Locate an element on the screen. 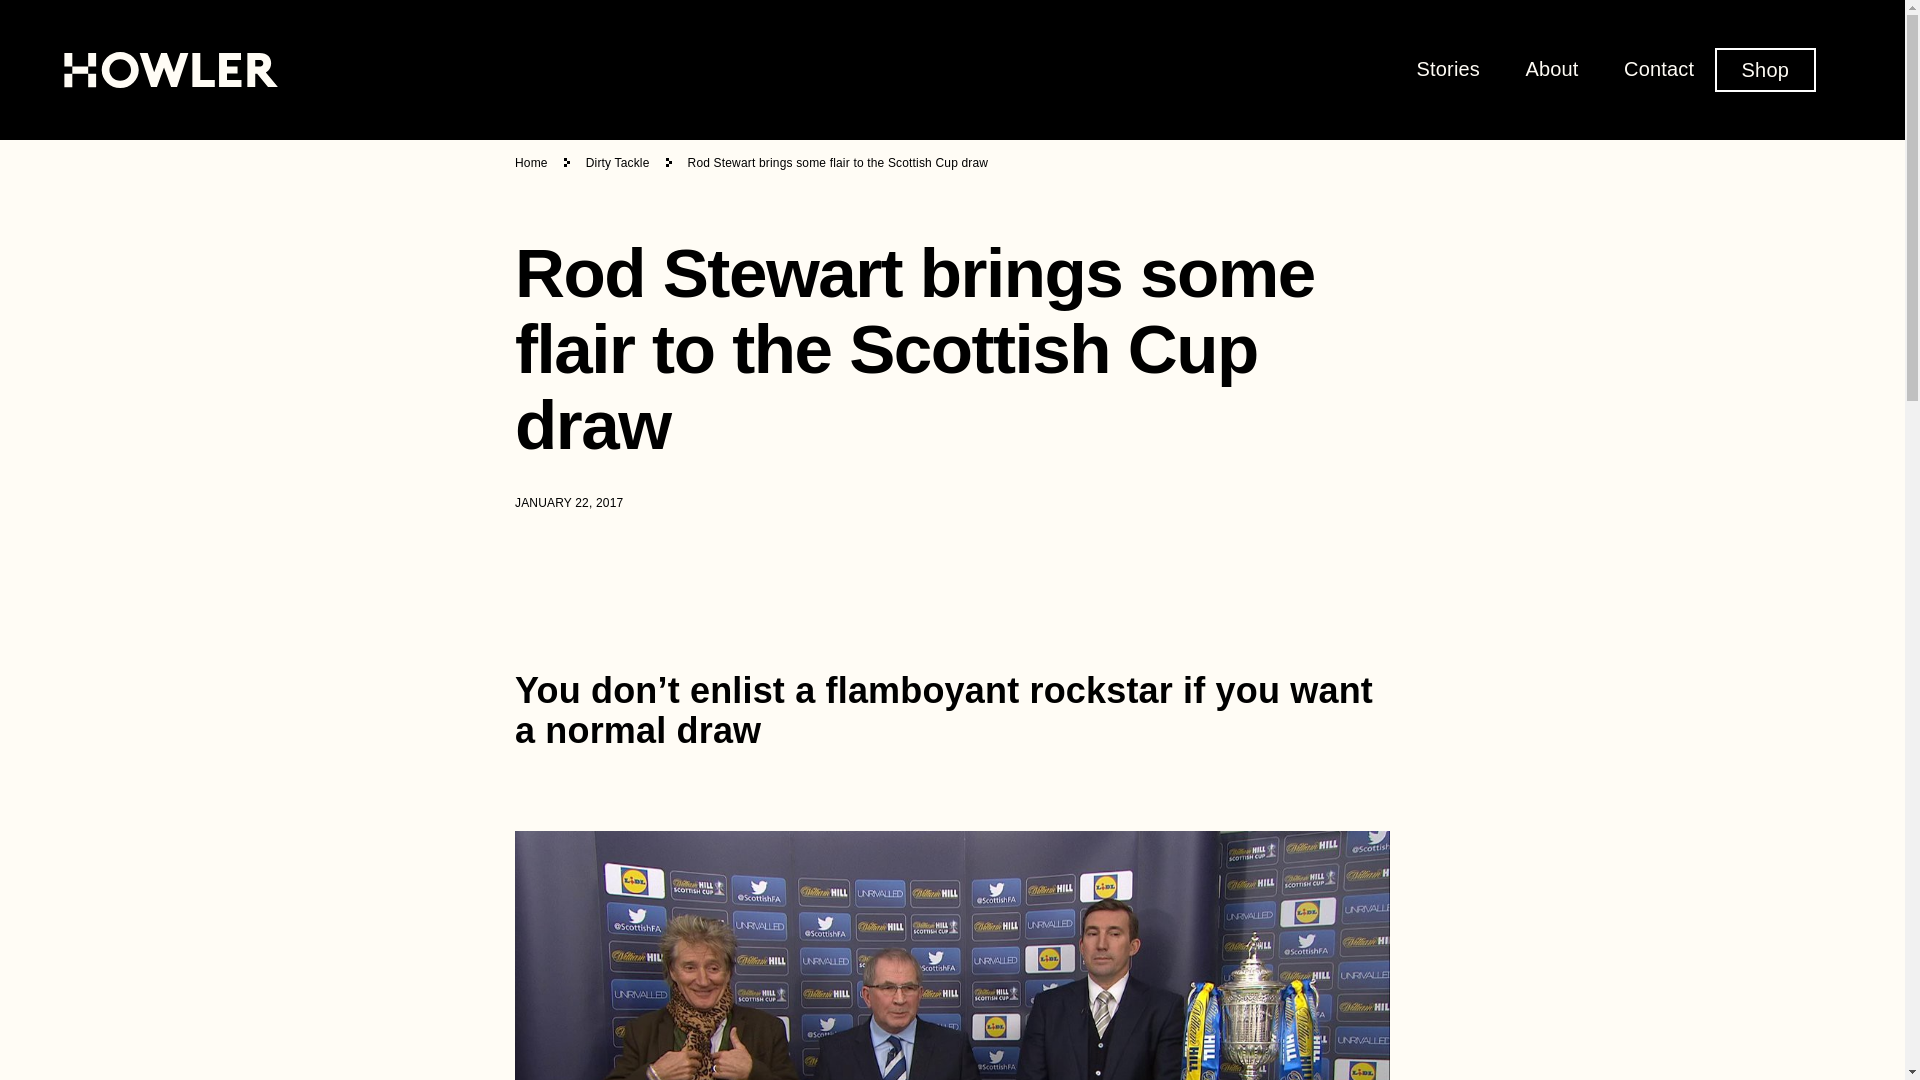 This screenshot has width=1920, height=1080. Shop is located at coordinates (1765, 68).